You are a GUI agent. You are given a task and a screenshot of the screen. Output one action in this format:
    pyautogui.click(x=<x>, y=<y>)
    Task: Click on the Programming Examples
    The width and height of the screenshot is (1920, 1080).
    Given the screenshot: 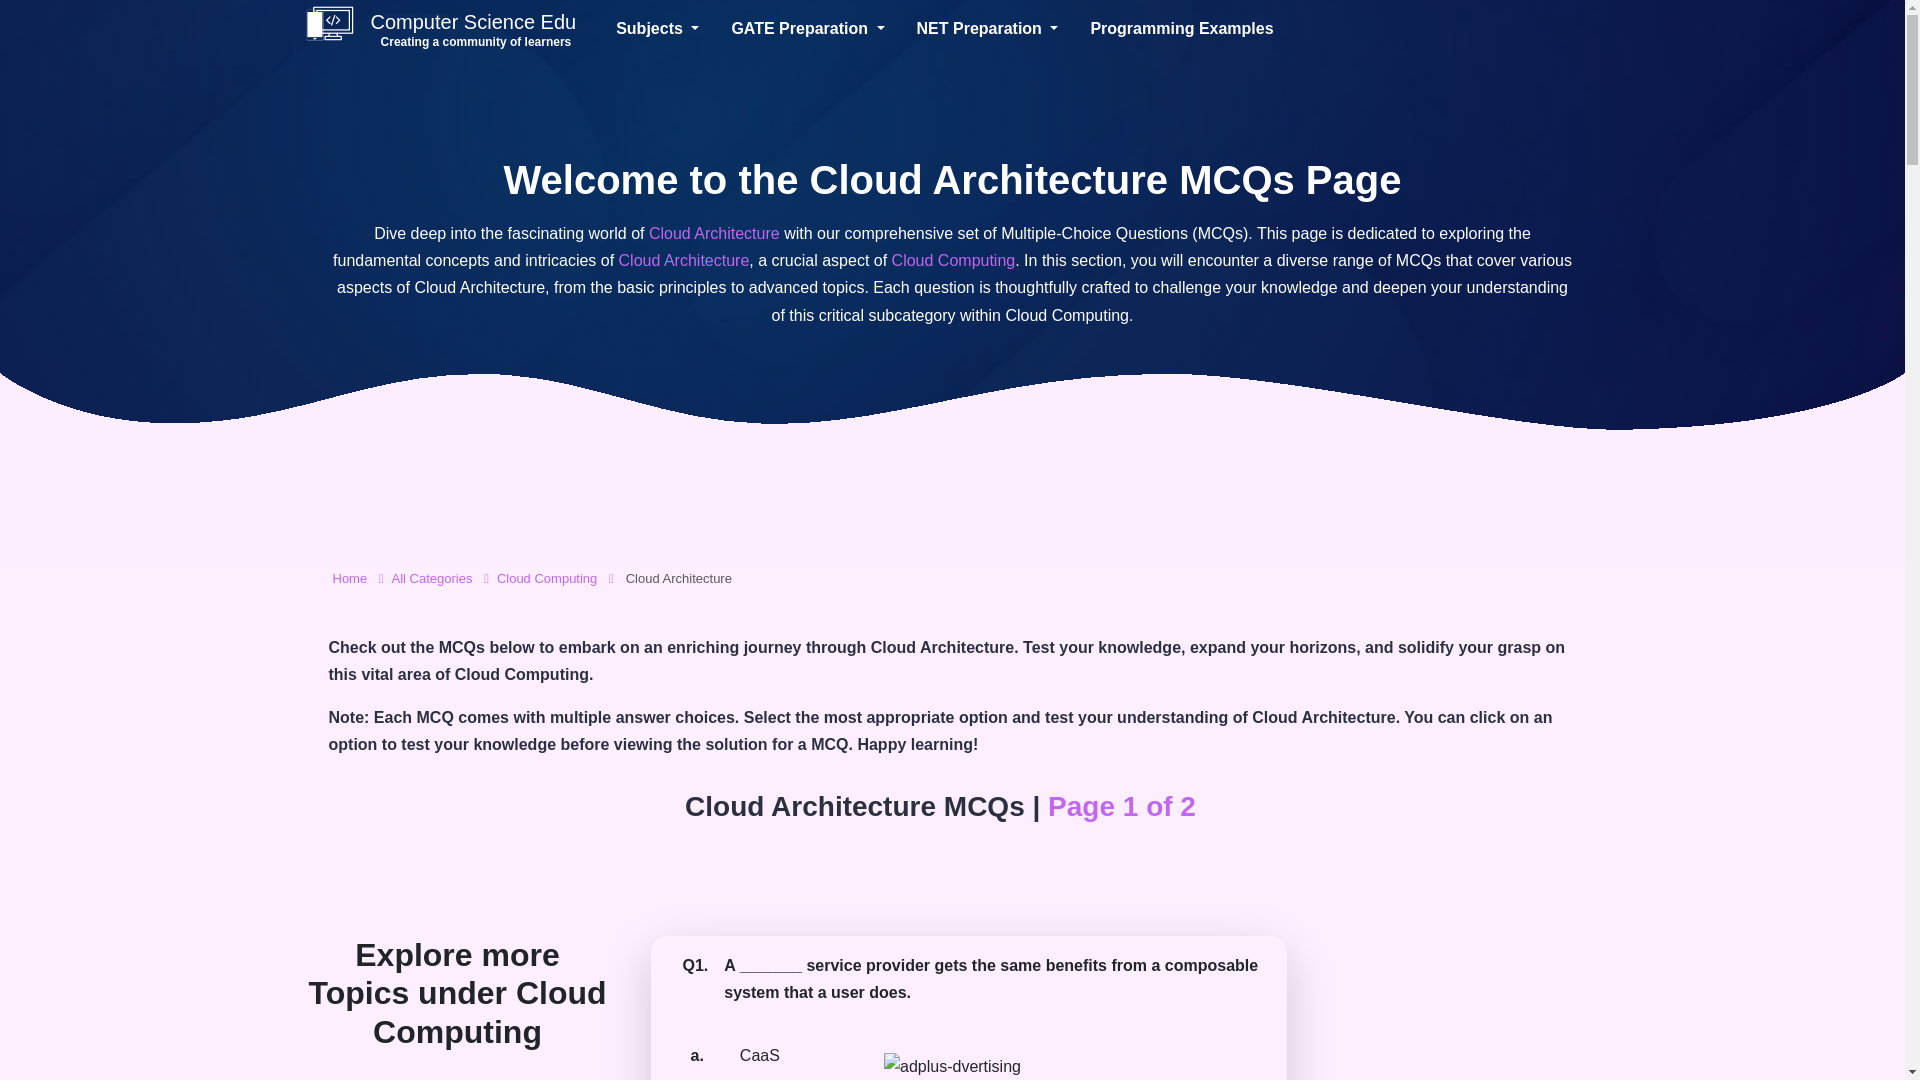 What is the action you would take?
    pyautogui.click(x=816, y=28)
    